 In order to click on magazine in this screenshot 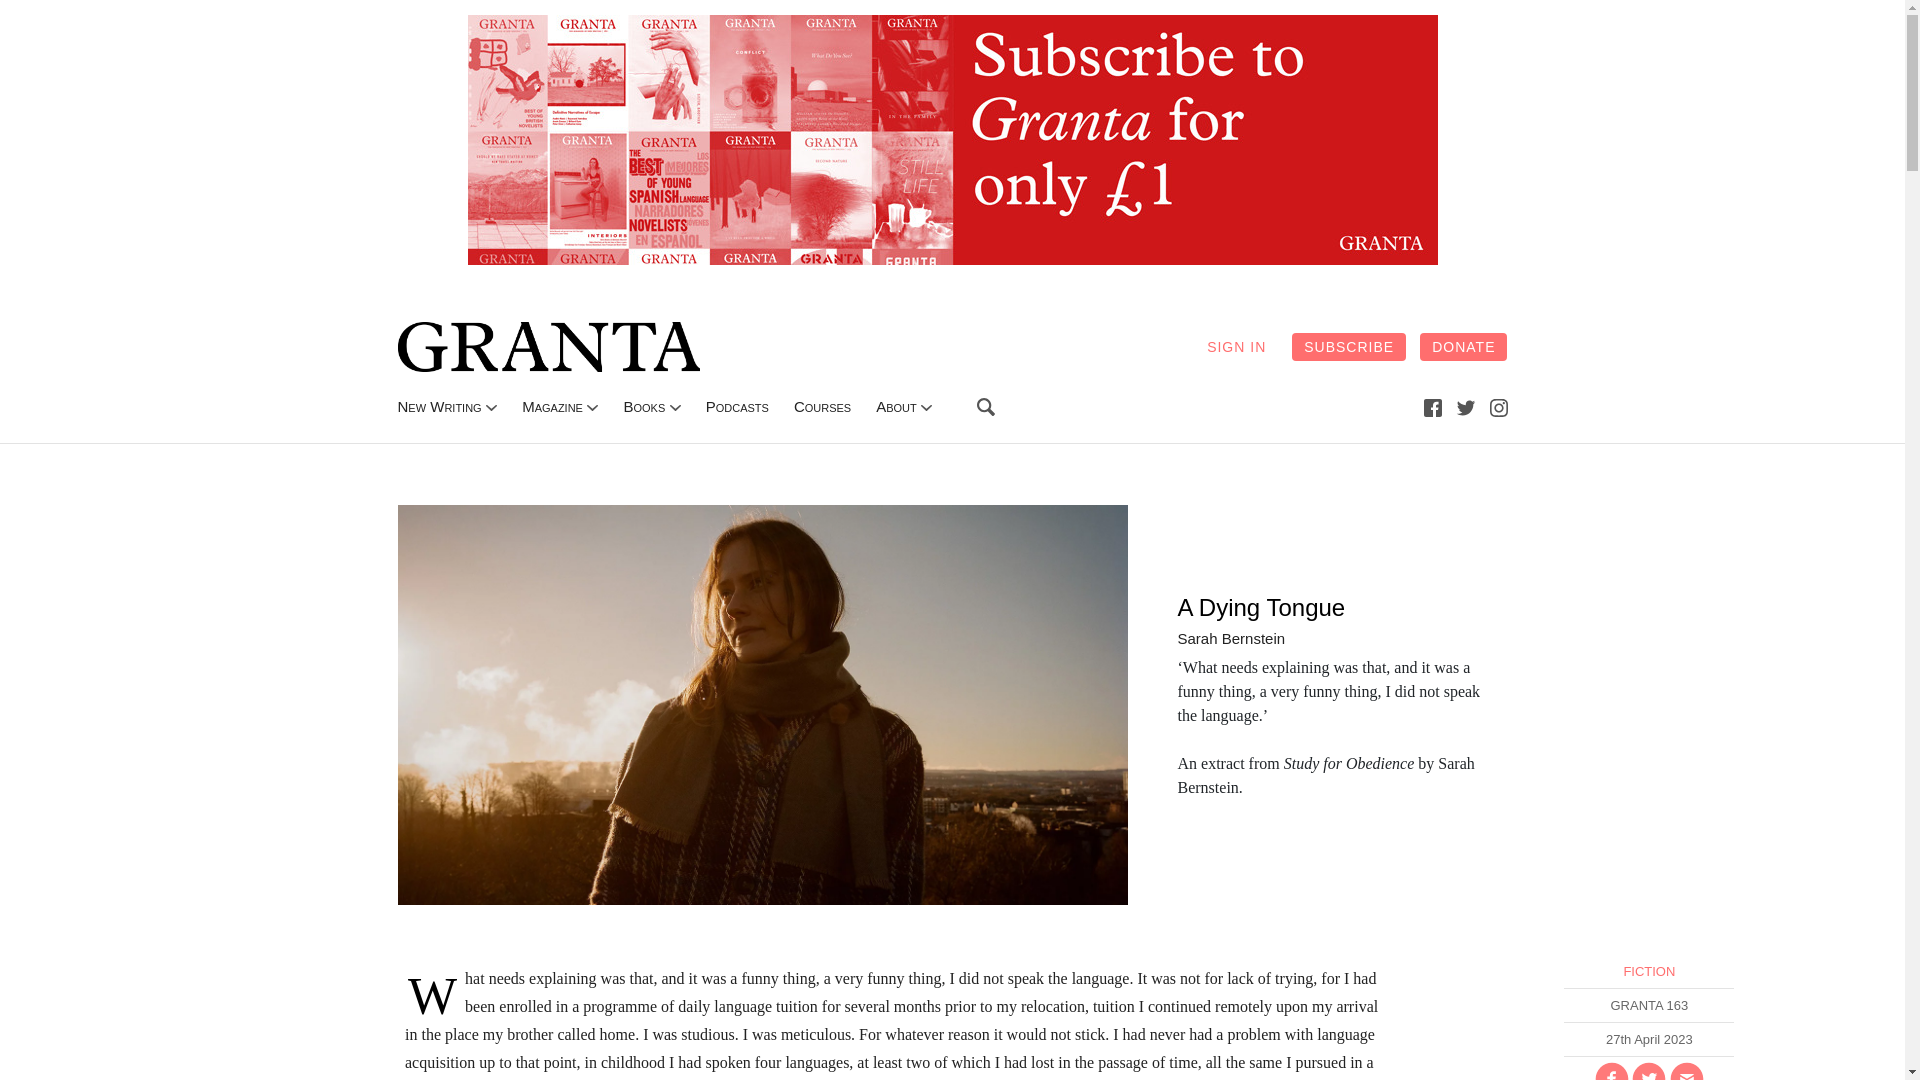, I will do `click(552, 406)`.